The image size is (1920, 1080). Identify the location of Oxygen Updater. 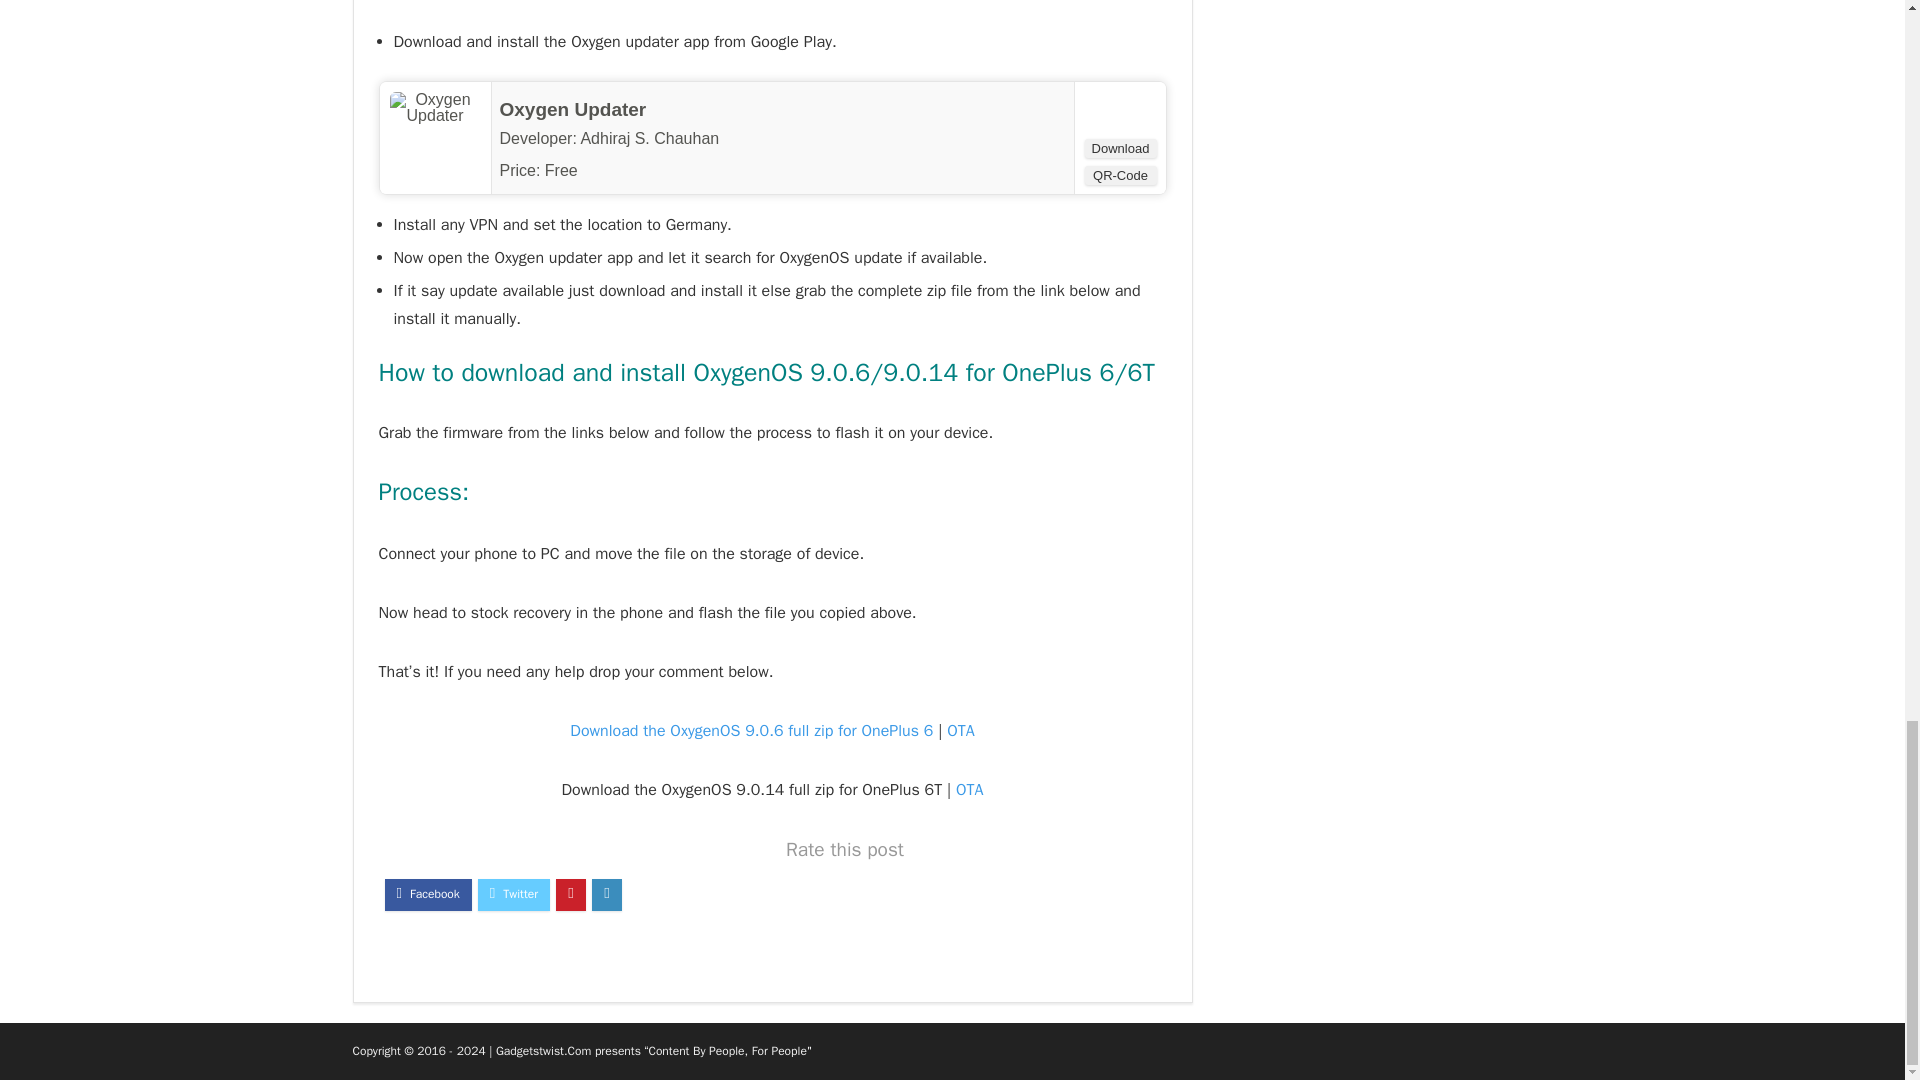
(573, 109).